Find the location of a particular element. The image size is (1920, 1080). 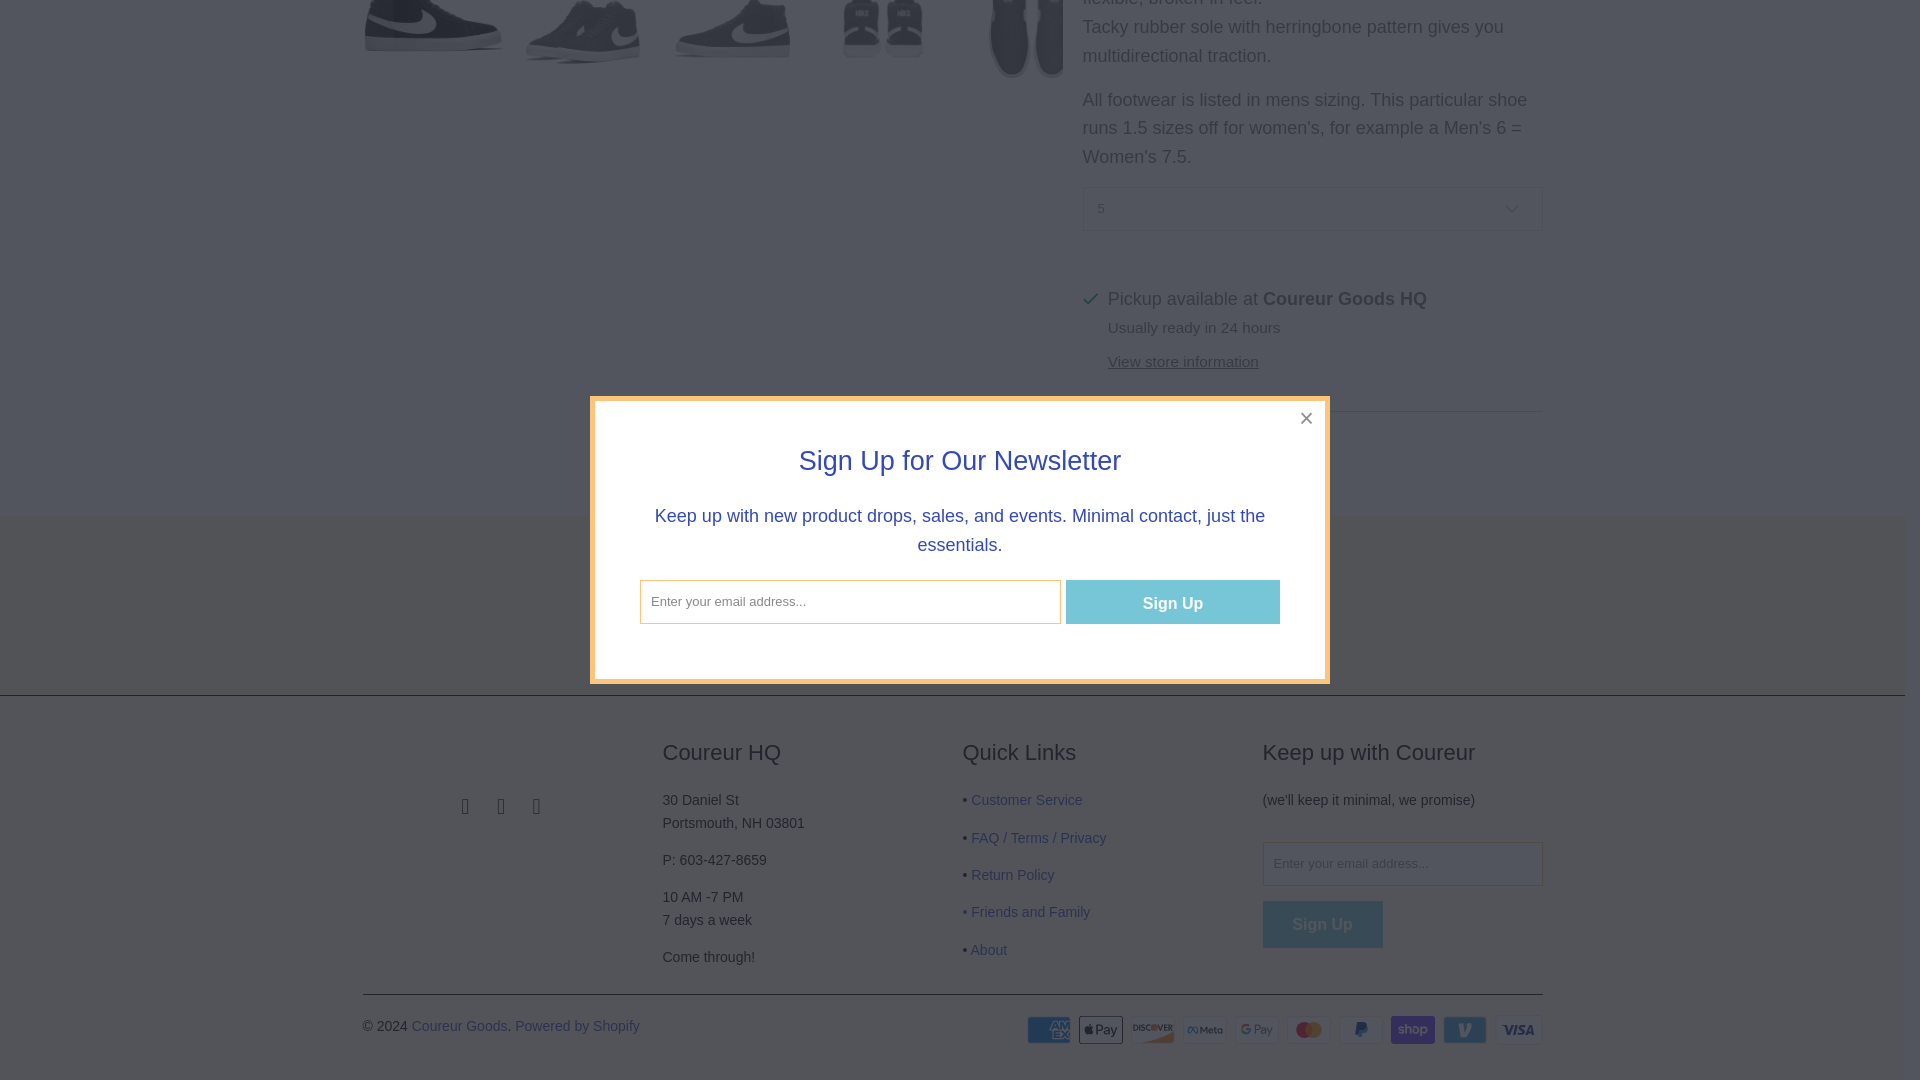

Shop Pay is located at coordinates (1414, 1030).